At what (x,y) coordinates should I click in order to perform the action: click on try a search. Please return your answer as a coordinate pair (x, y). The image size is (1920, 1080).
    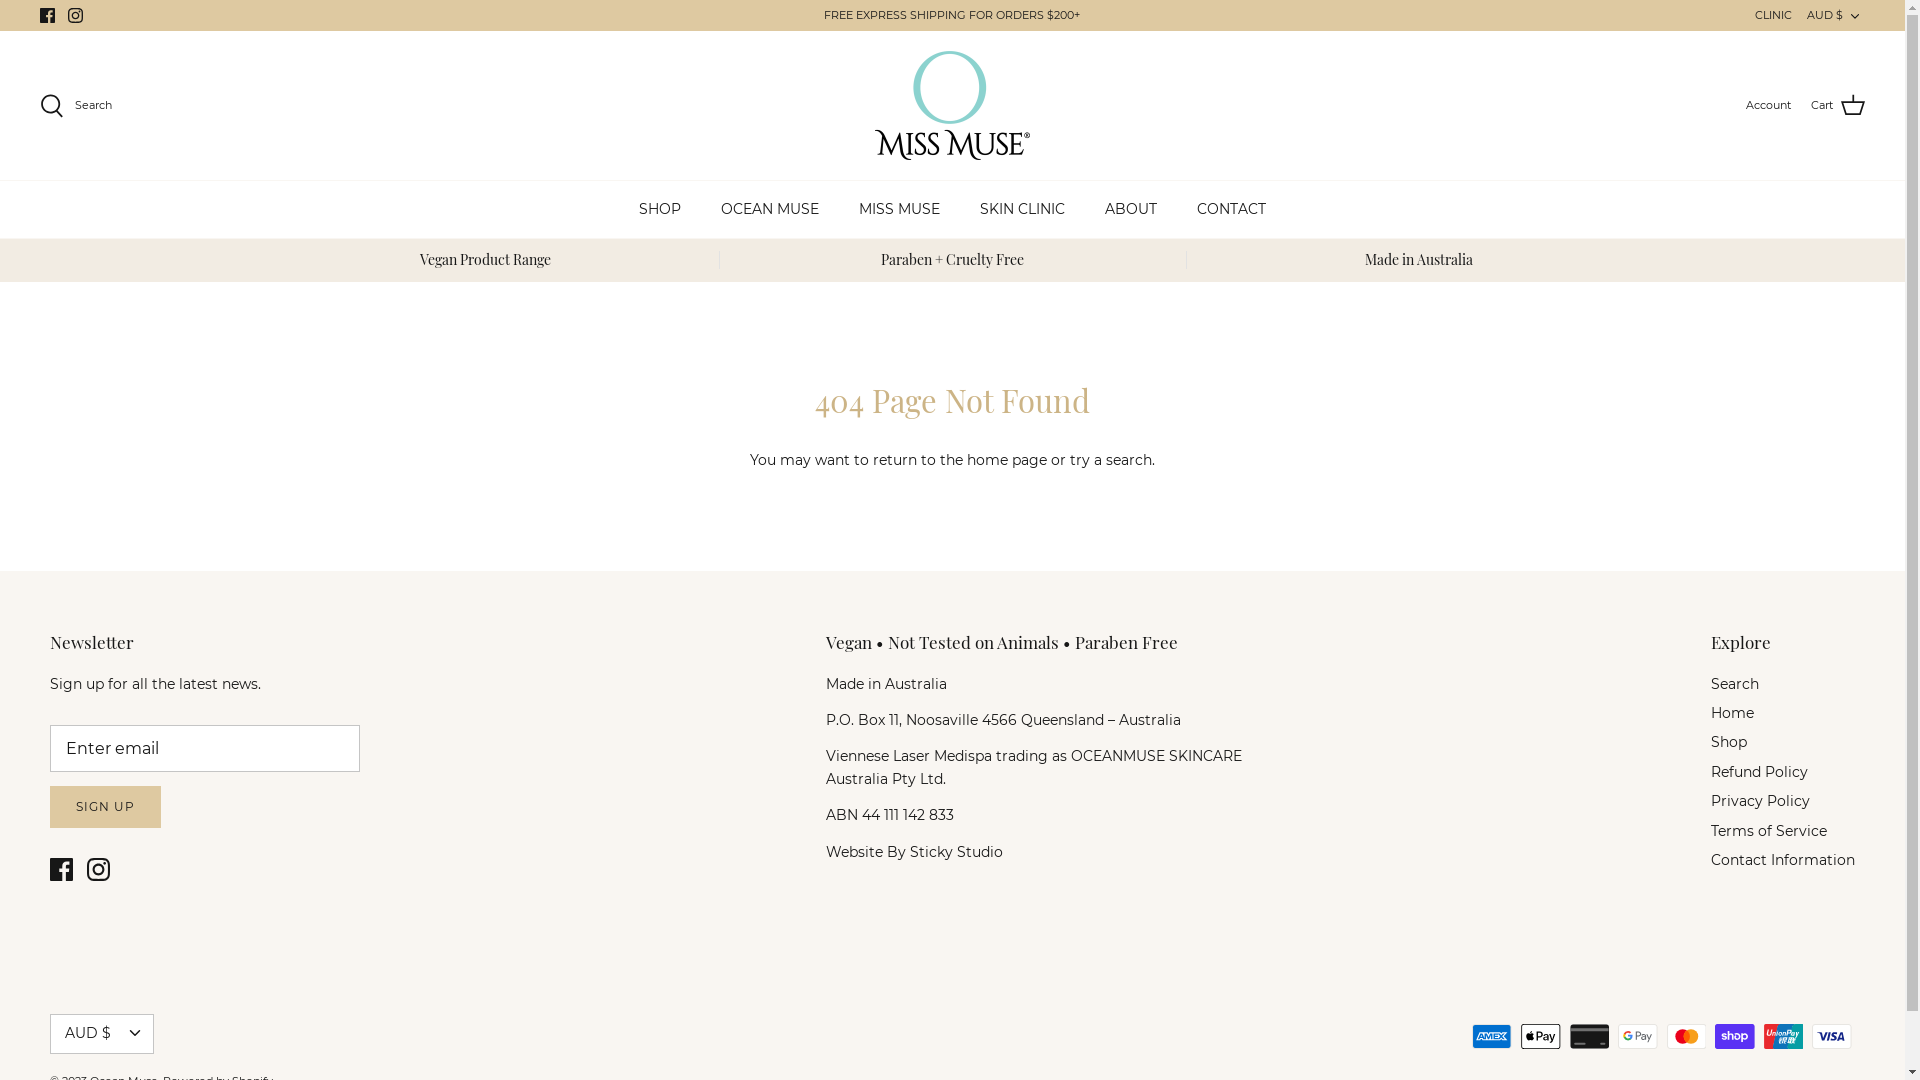
    Looking at the image, I should click on (1111, 460).